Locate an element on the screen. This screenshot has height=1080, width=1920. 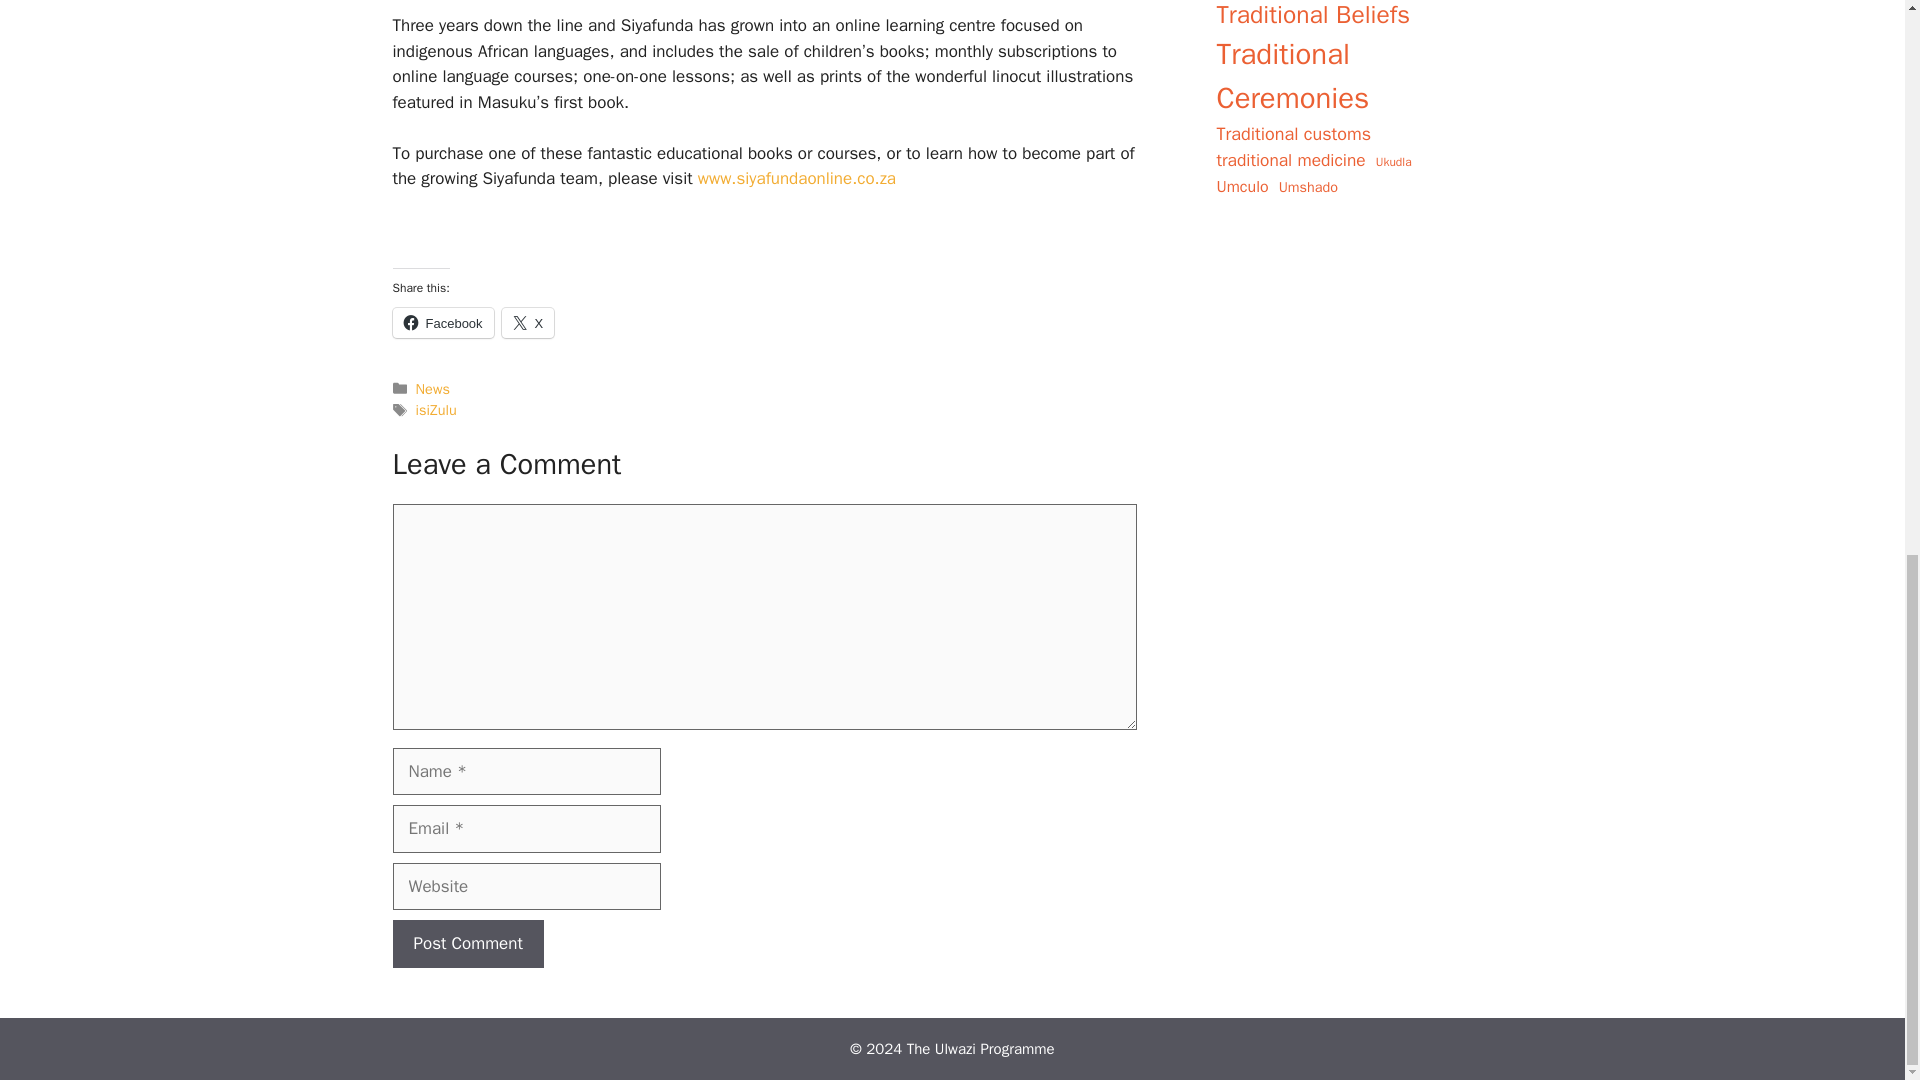
Click to share on X is located at coordinates (528, 322).